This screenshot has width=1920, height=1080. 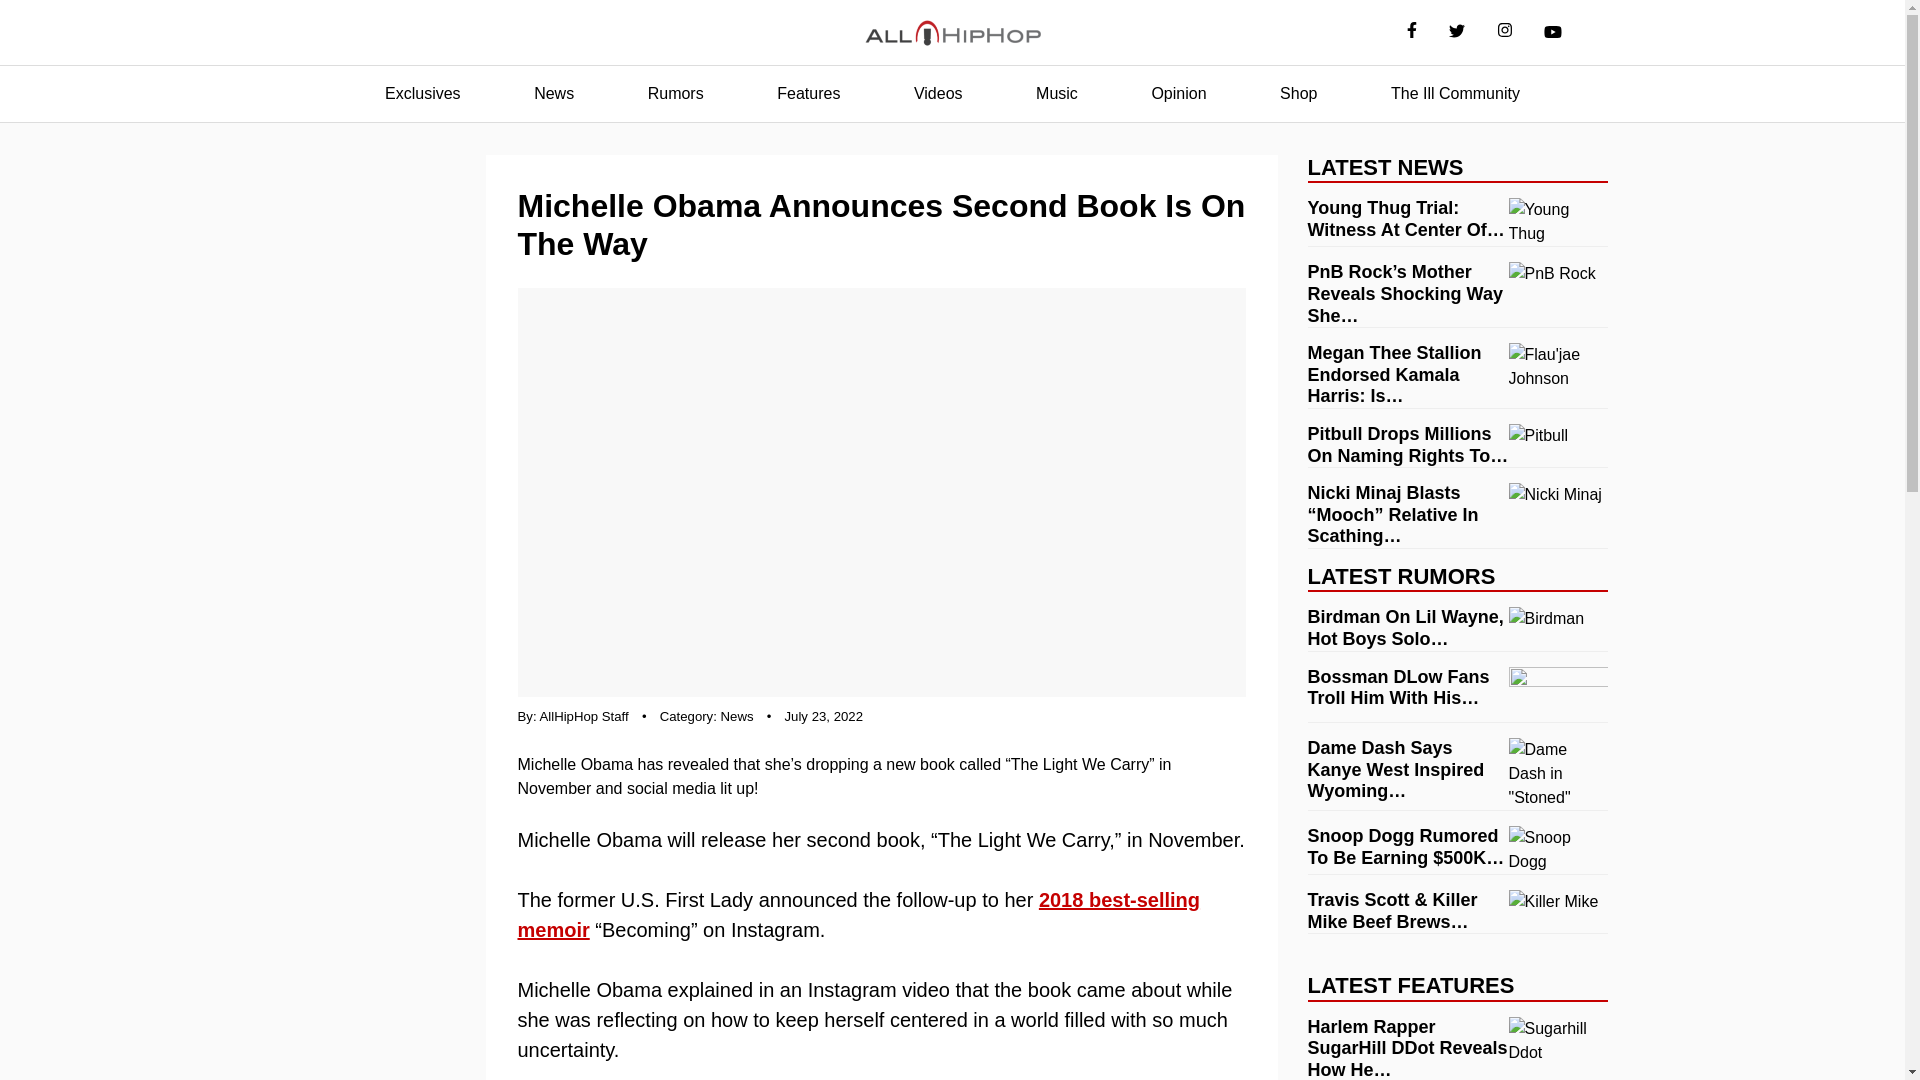 I want to click on News, so click(x=738, y=716).